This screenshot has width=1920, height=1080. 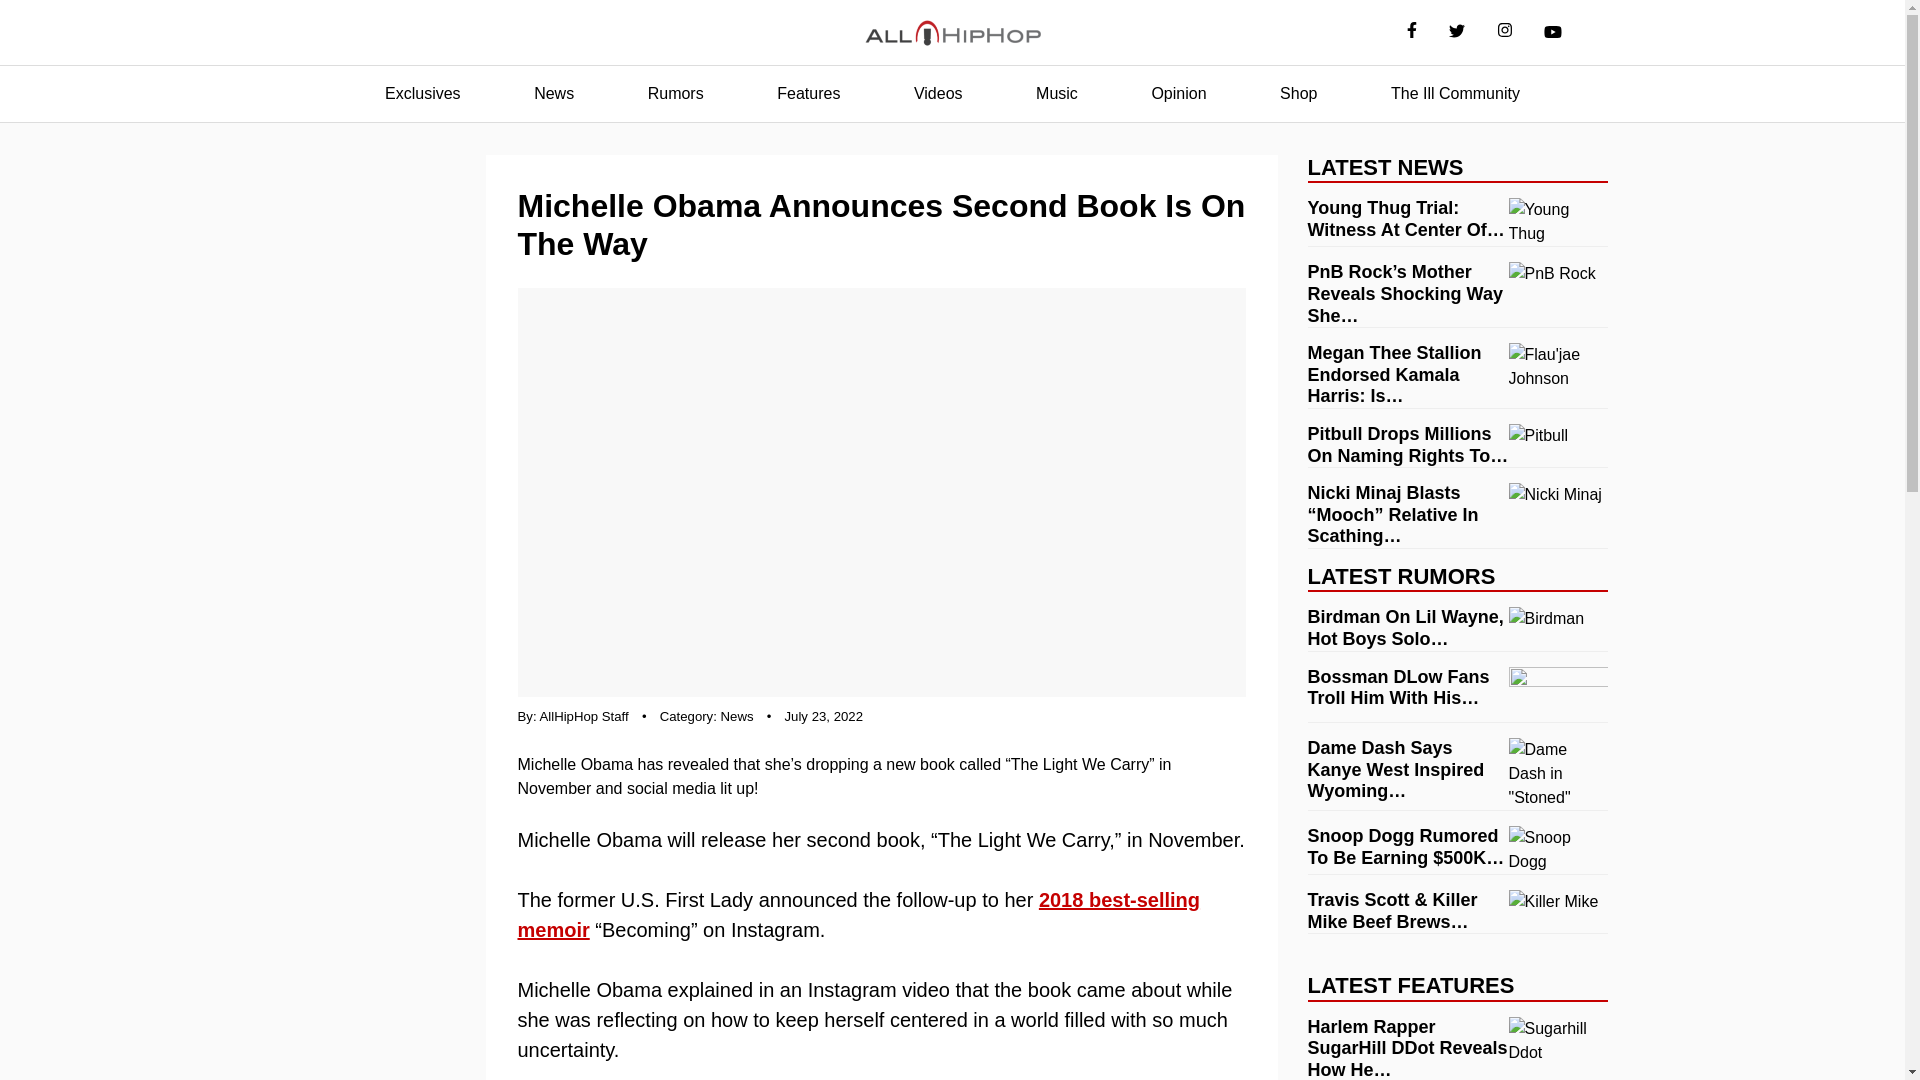 I want to click on News, so click(x=738, y=716).